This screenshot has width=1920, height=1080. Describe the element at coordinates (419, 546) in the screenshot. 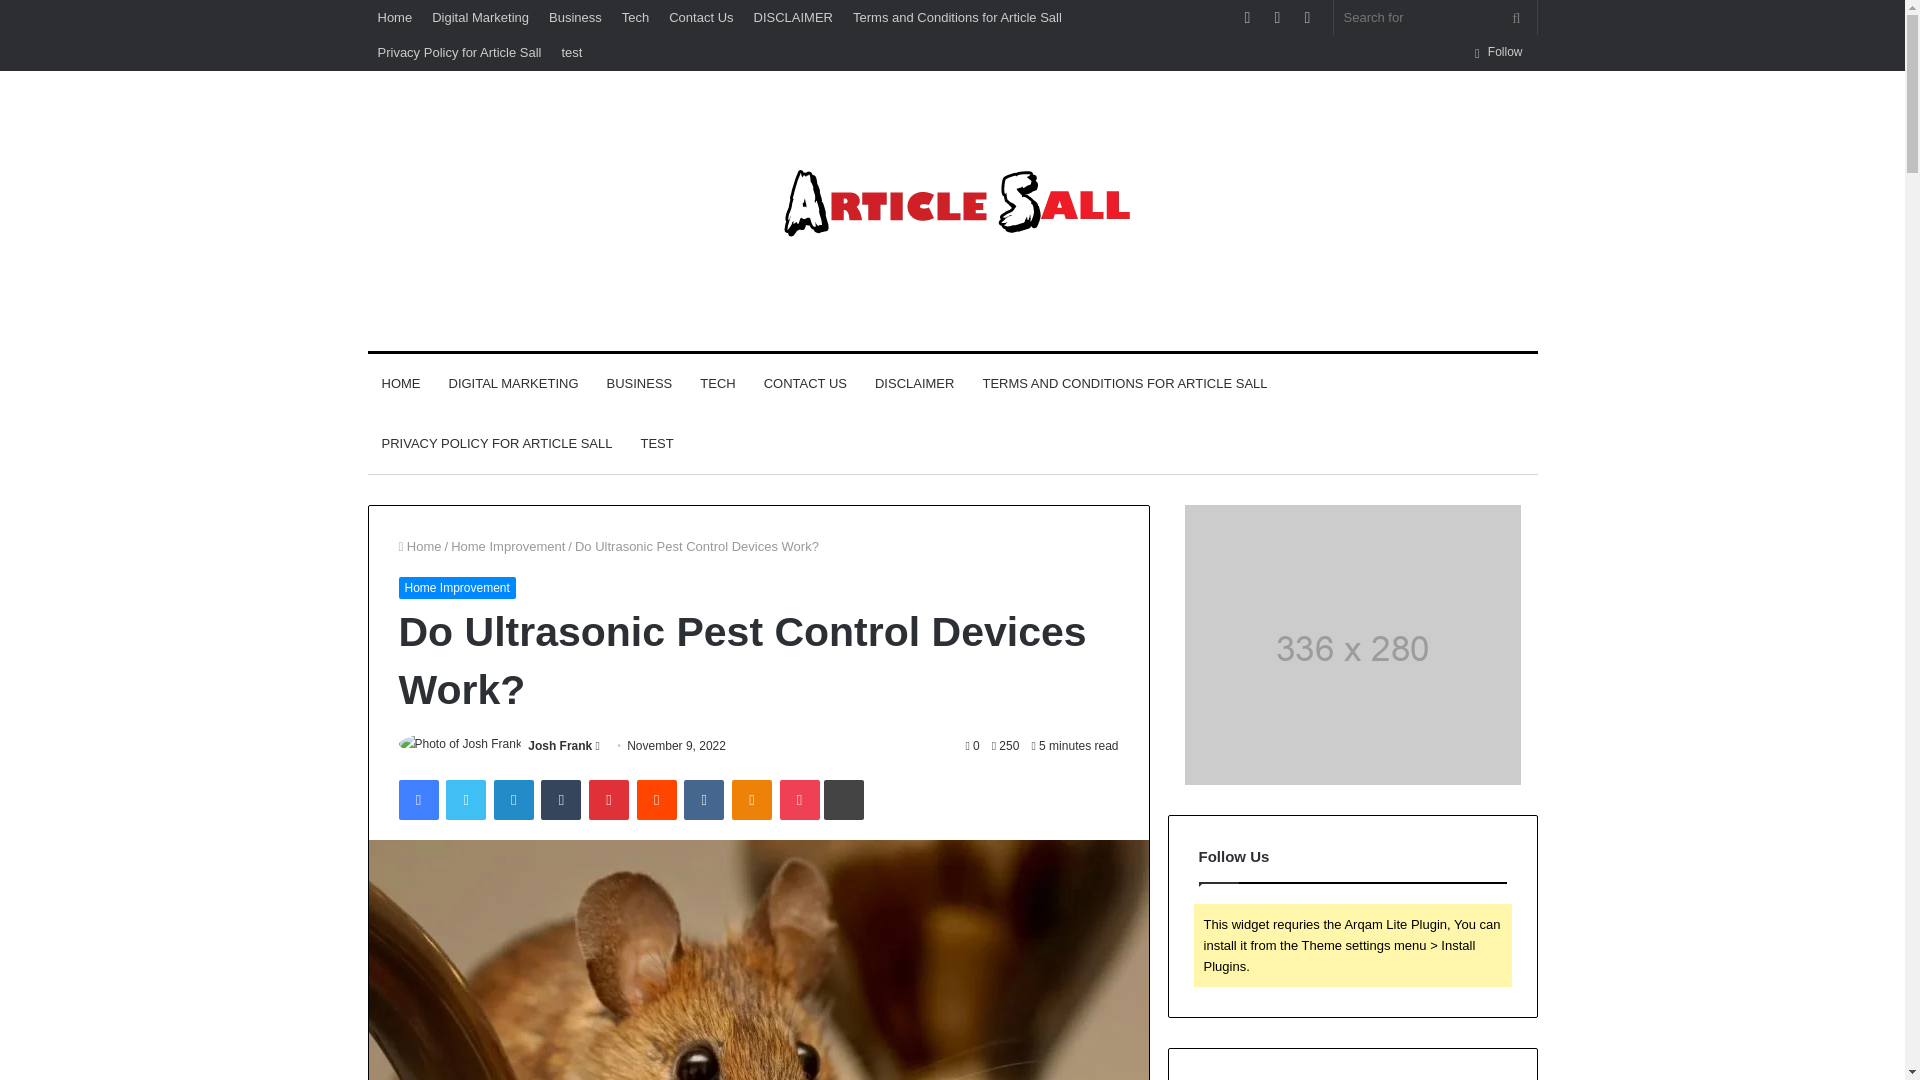

I see `Home` at that location.